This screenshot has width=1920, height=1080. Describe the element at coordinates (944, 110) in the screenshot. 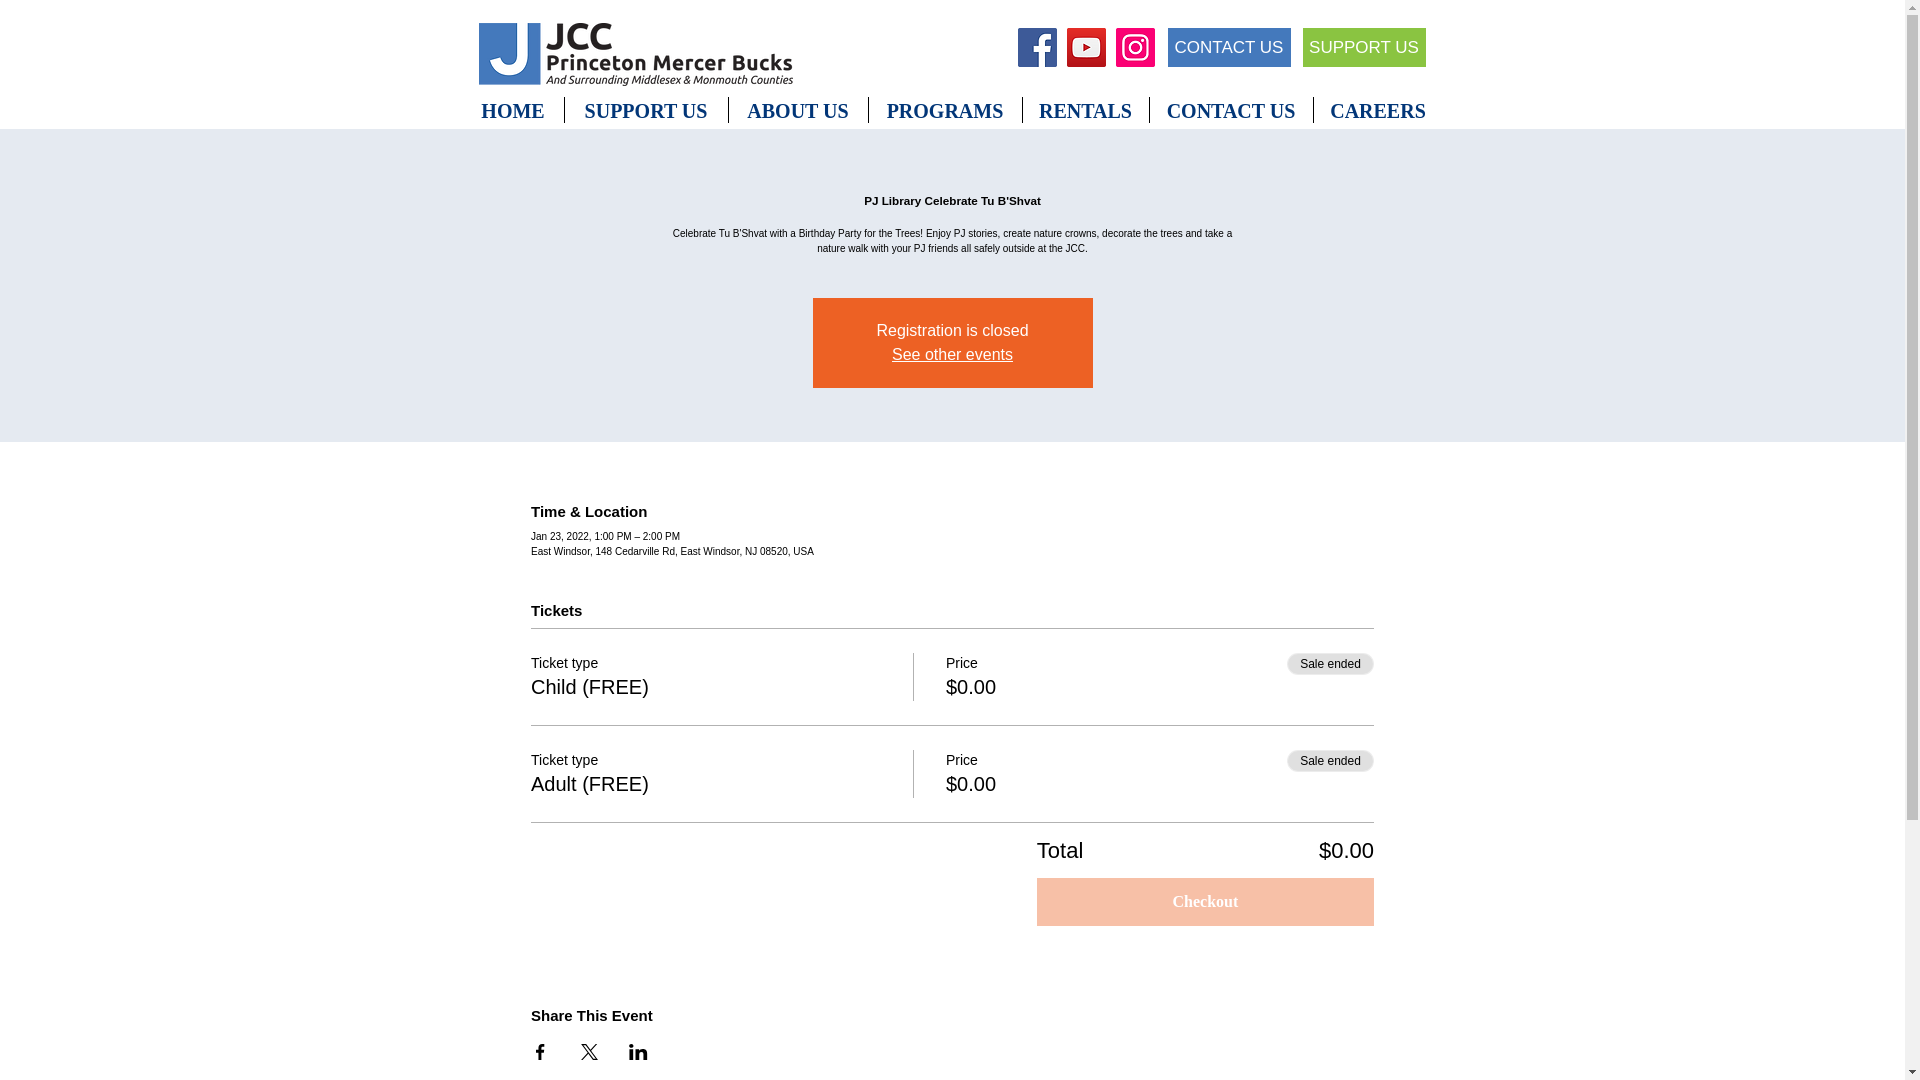

I see `PROGRAMS` at that location.